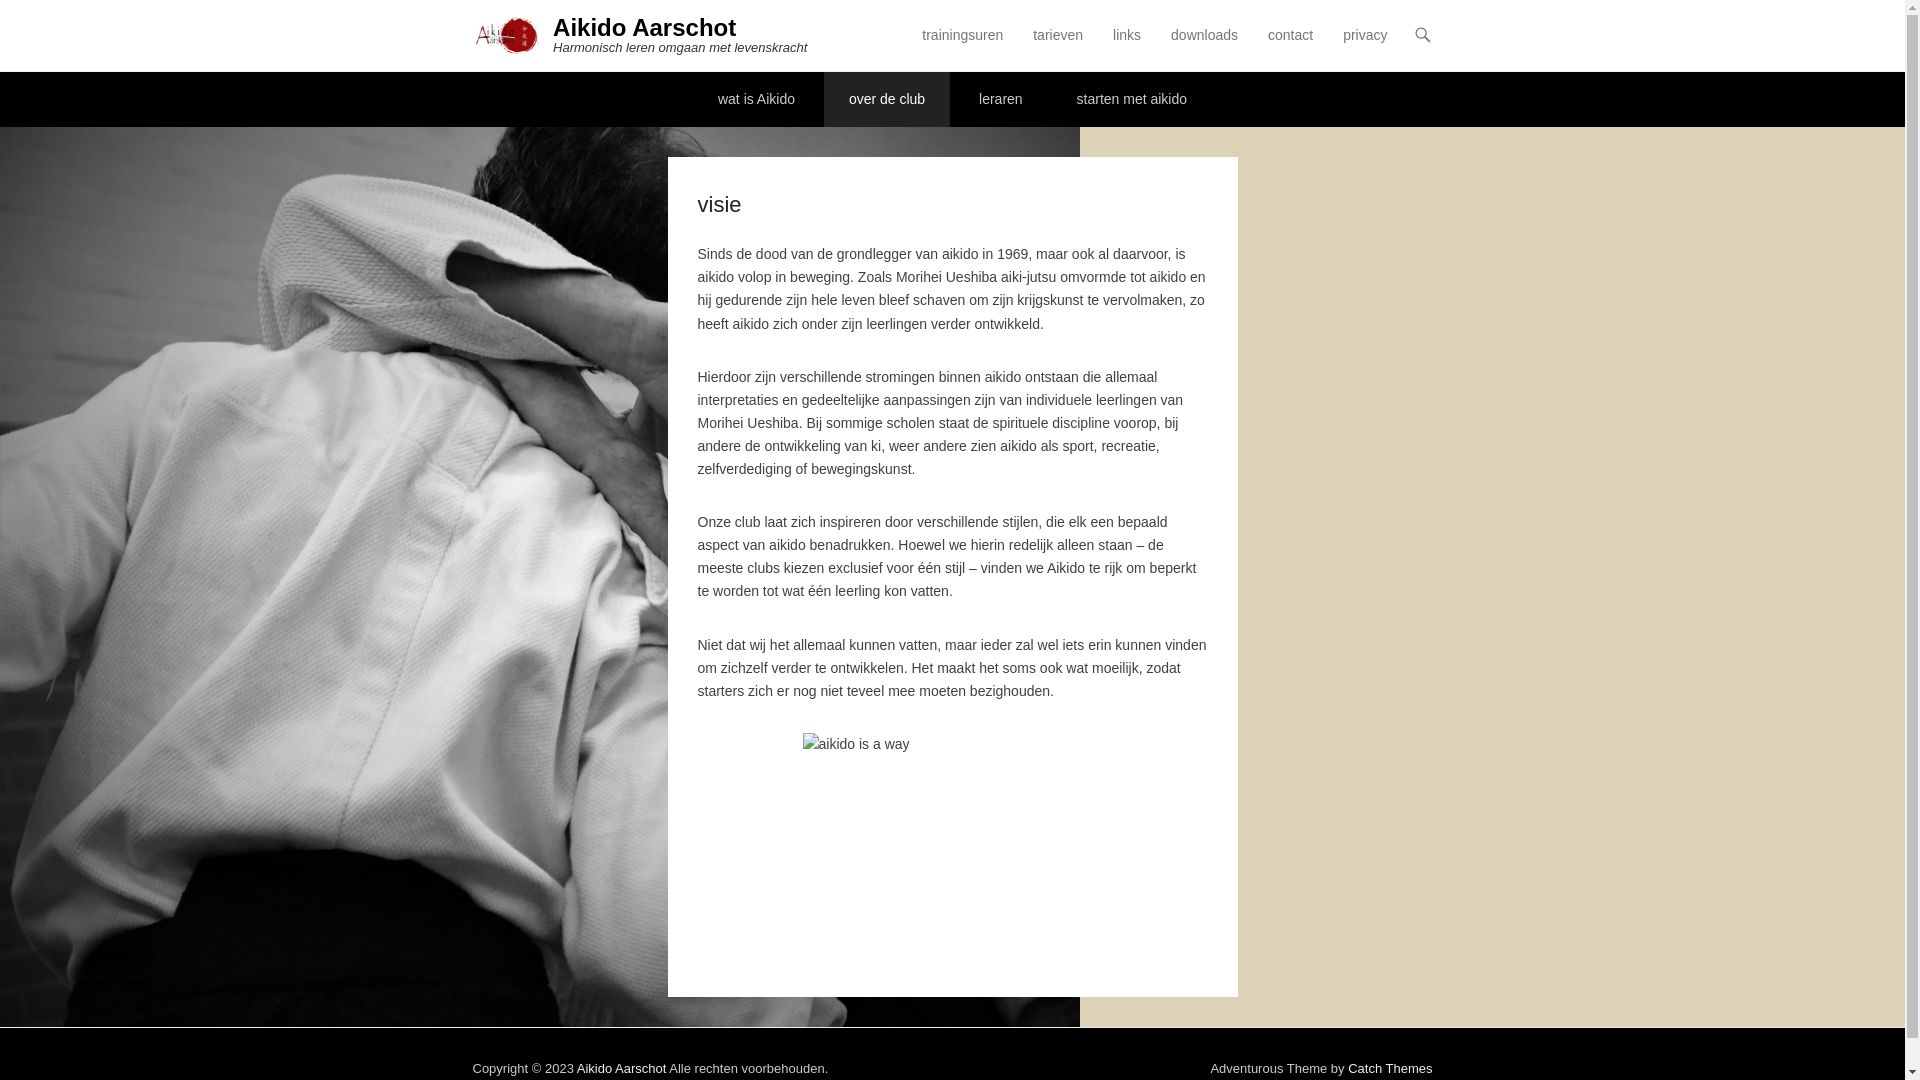  I want to click on leraren, so click(1001, 100).